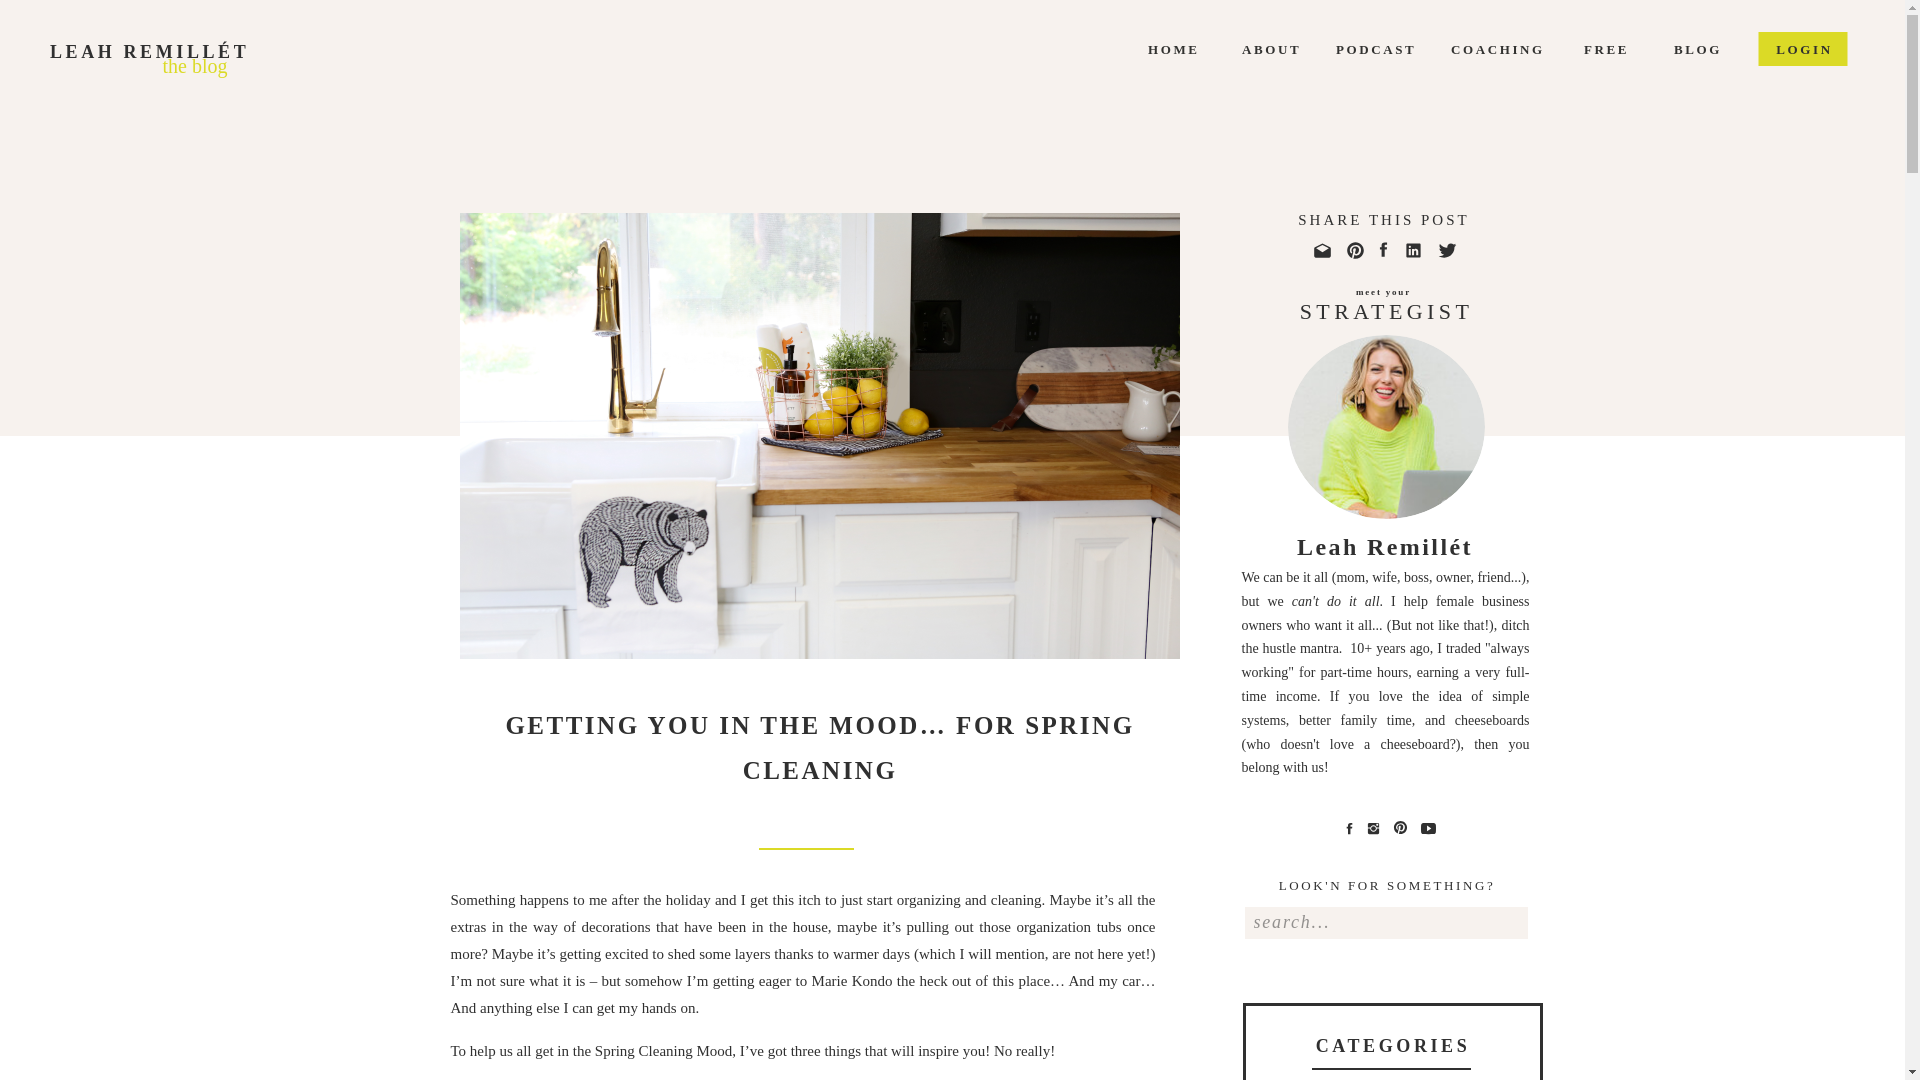 The width and height of the screenshot is (1920, 1080). I want to click on COACHING, so click(1514, 48).